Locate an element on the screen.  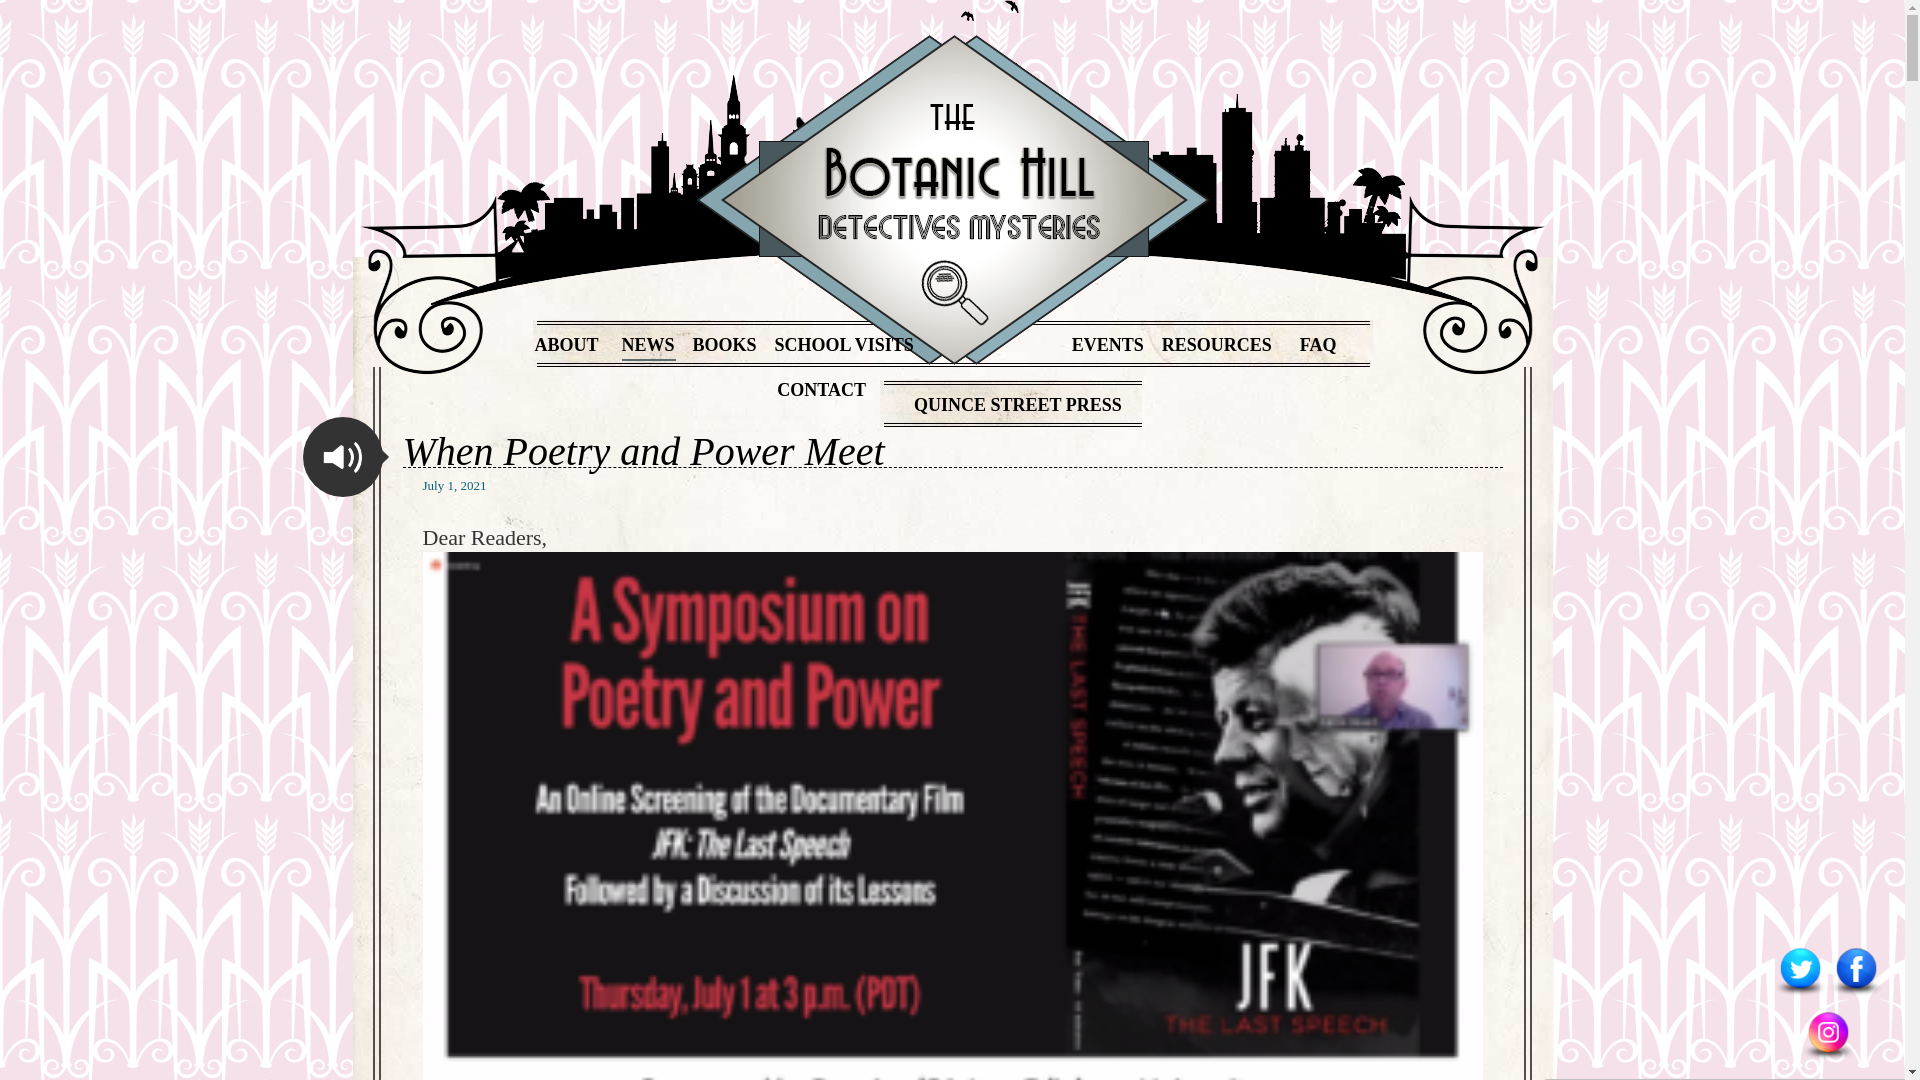
Visit Us On Twitter is located at coordinates (1800, 994).